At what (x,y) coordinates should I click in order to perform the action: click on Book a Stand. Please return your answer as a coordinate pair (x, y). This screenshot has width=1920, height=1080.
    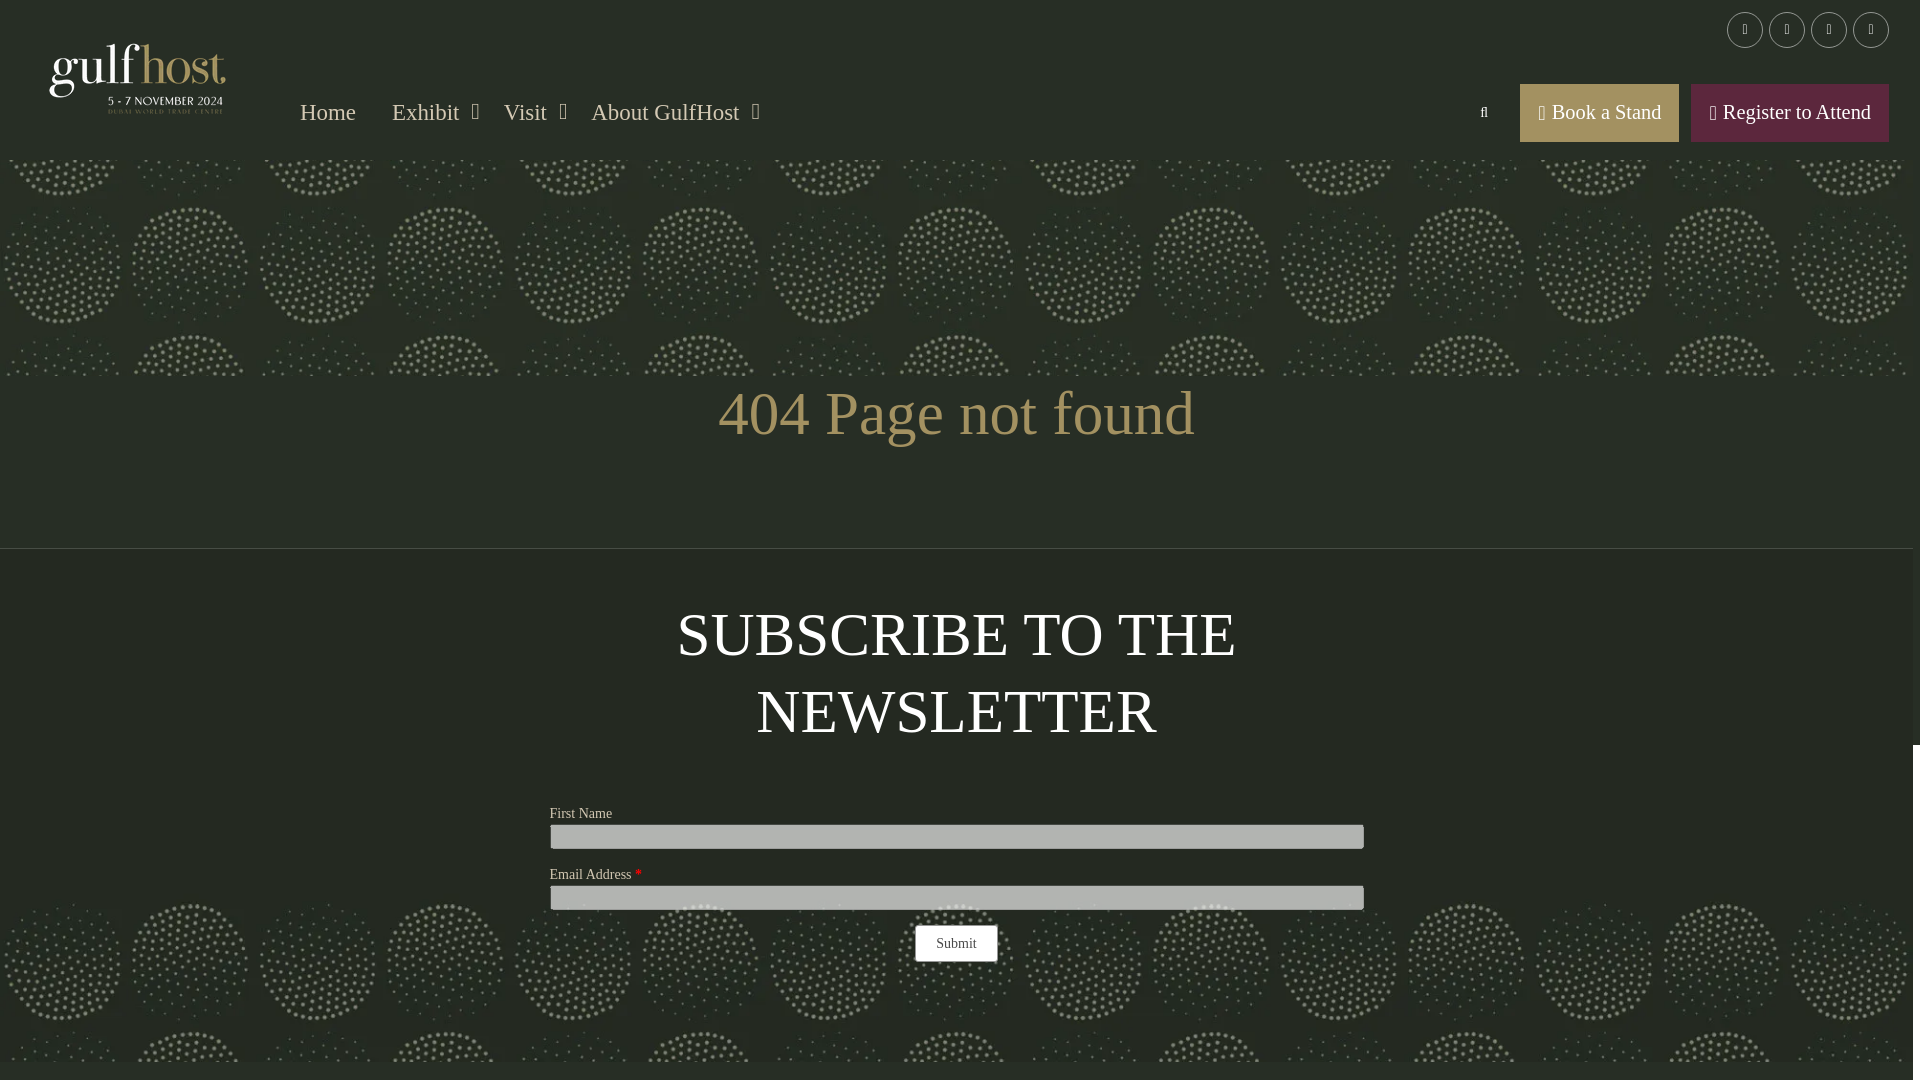
    Looking at the image, I should click on (1599, 112).